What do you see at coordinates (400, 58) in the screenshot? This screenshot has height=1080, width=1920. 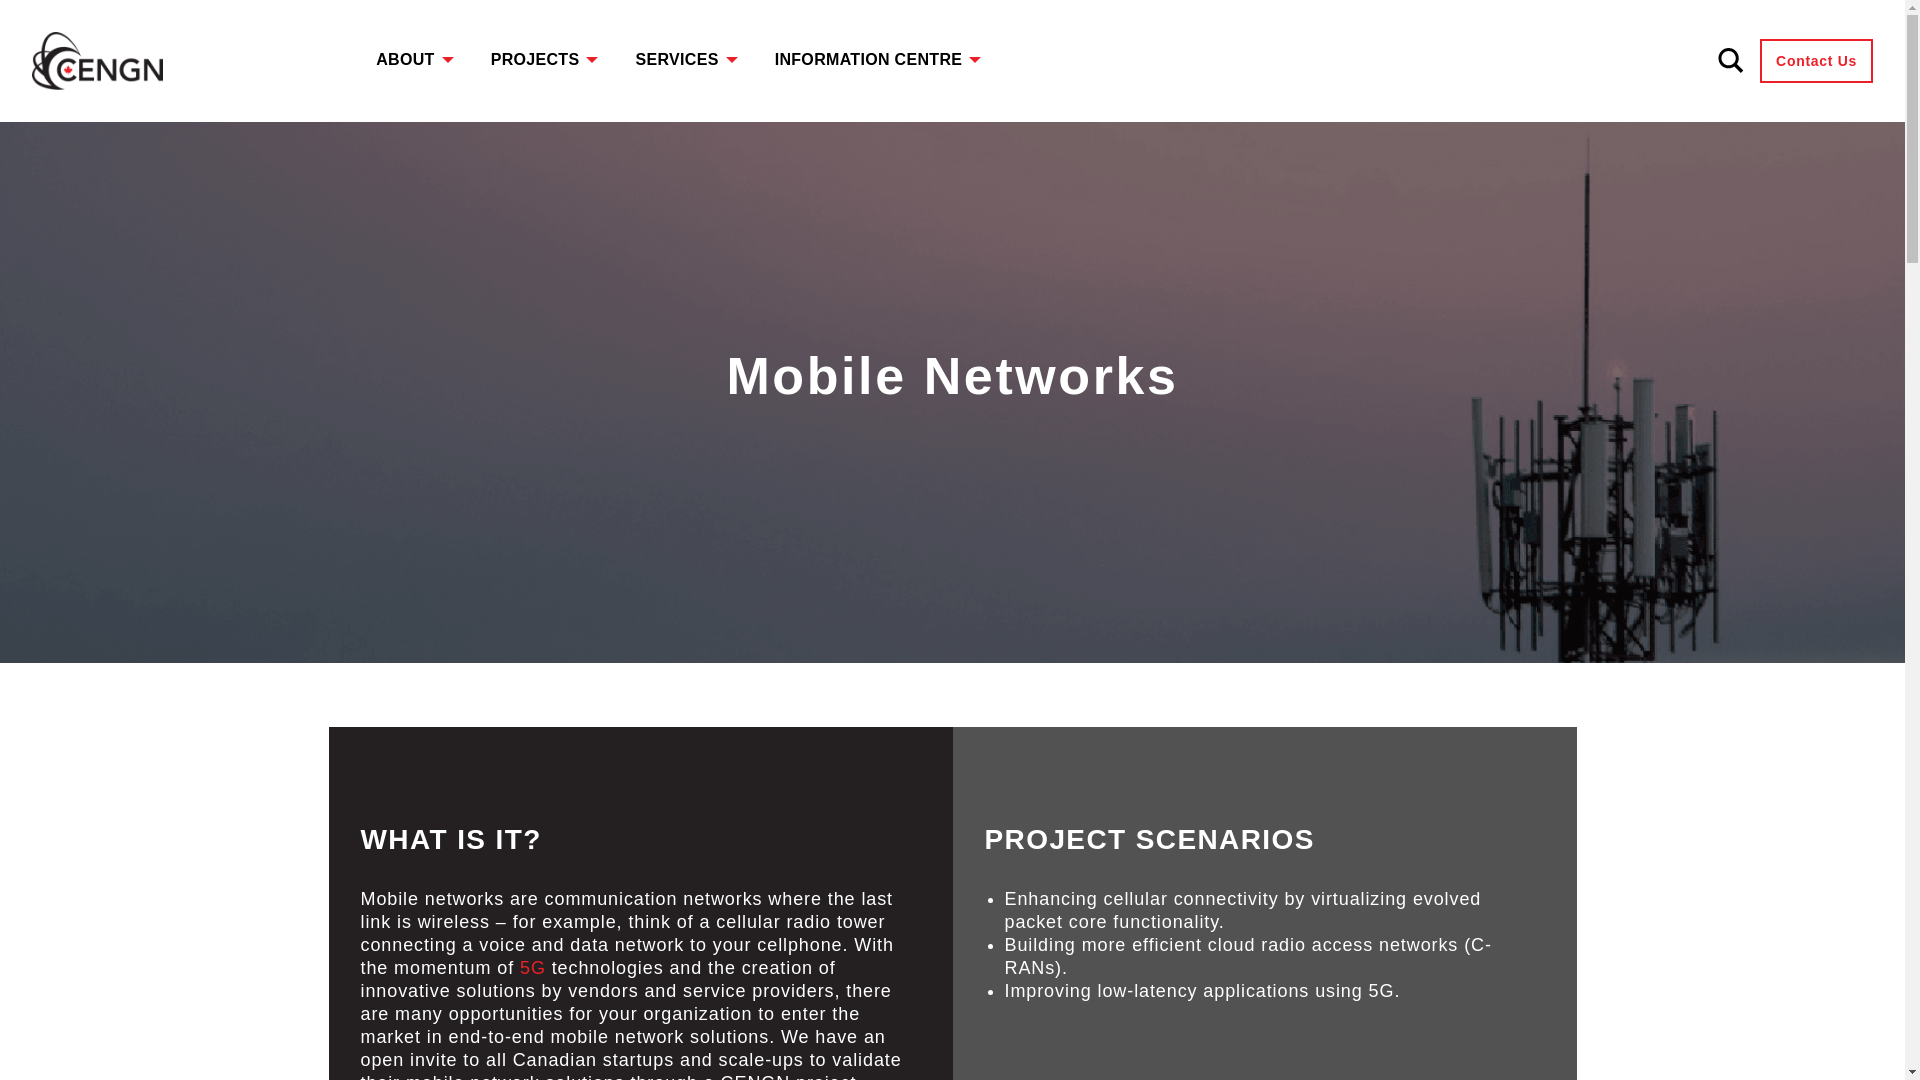 I see `ABOUT` at bounding box center [400, 58].